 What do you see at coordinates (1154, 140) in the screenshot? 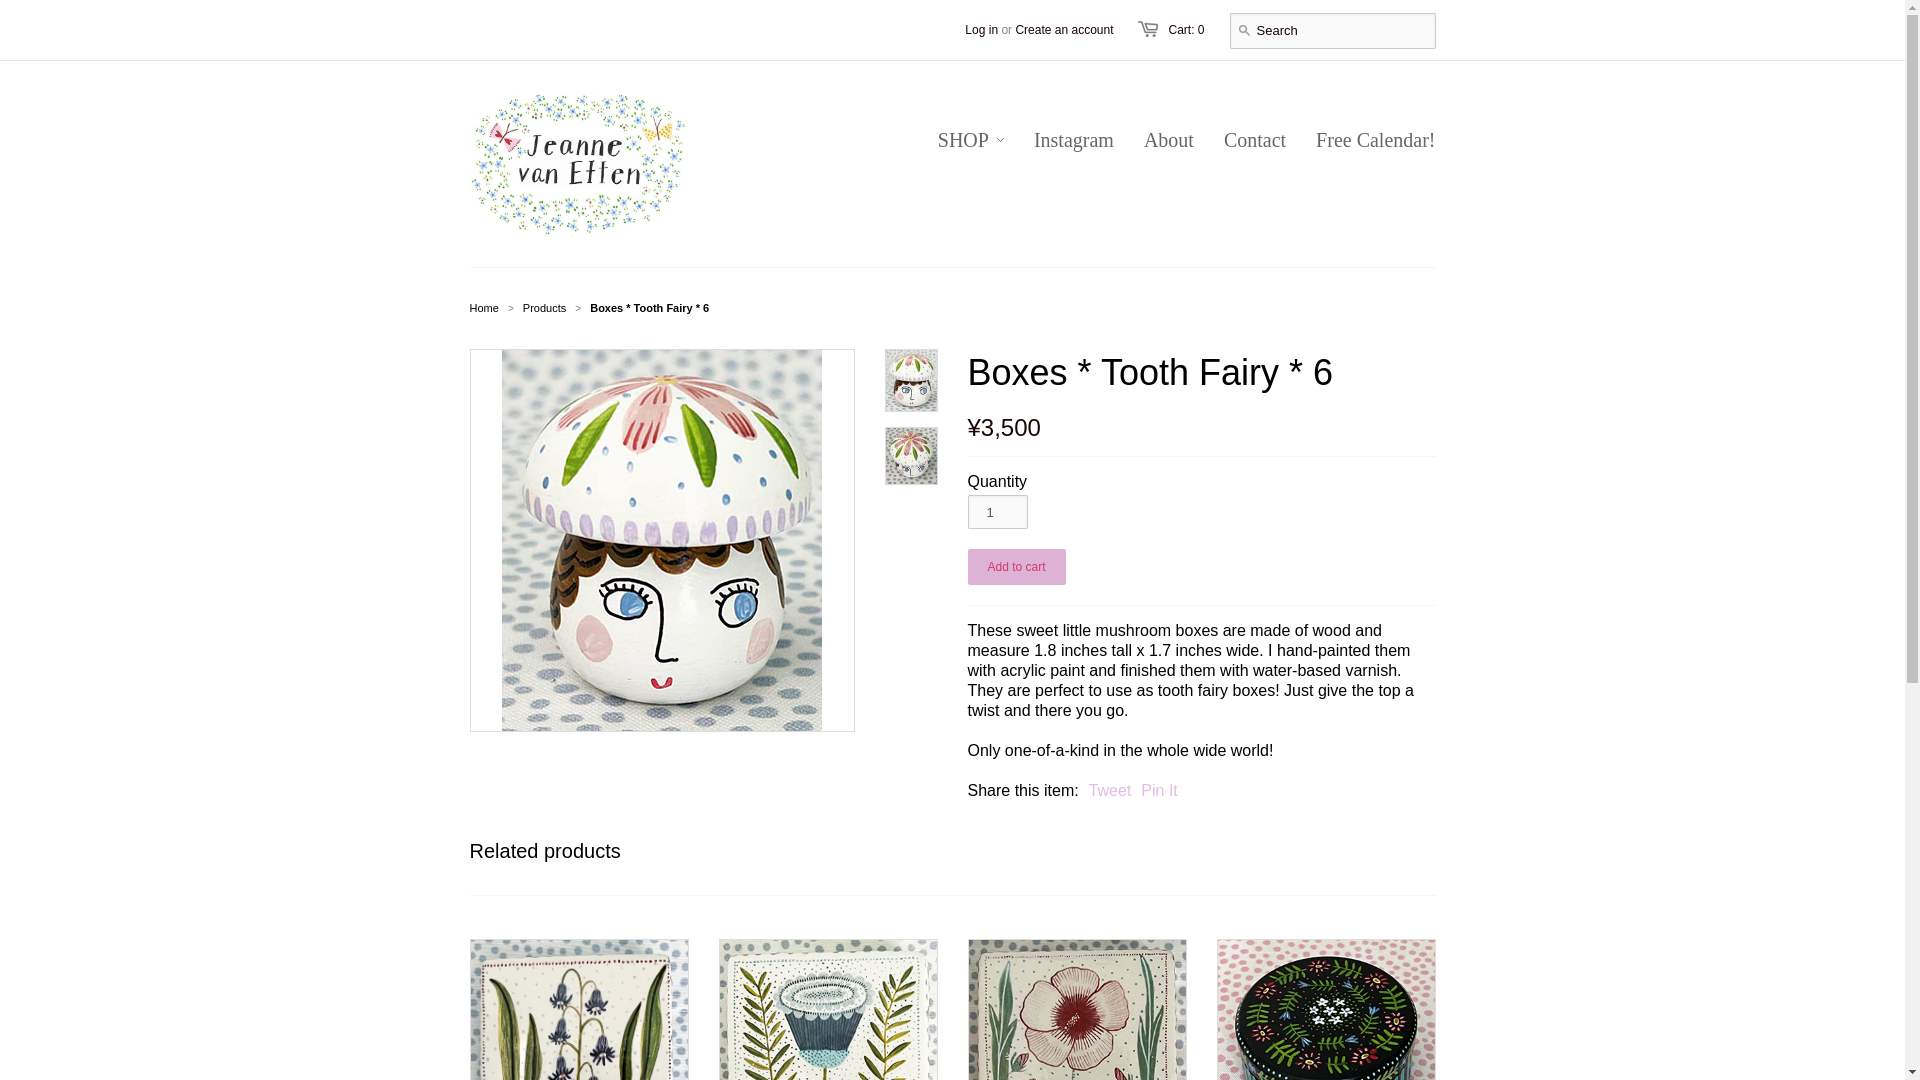
I see `About` at bounding box center [1154, 140].